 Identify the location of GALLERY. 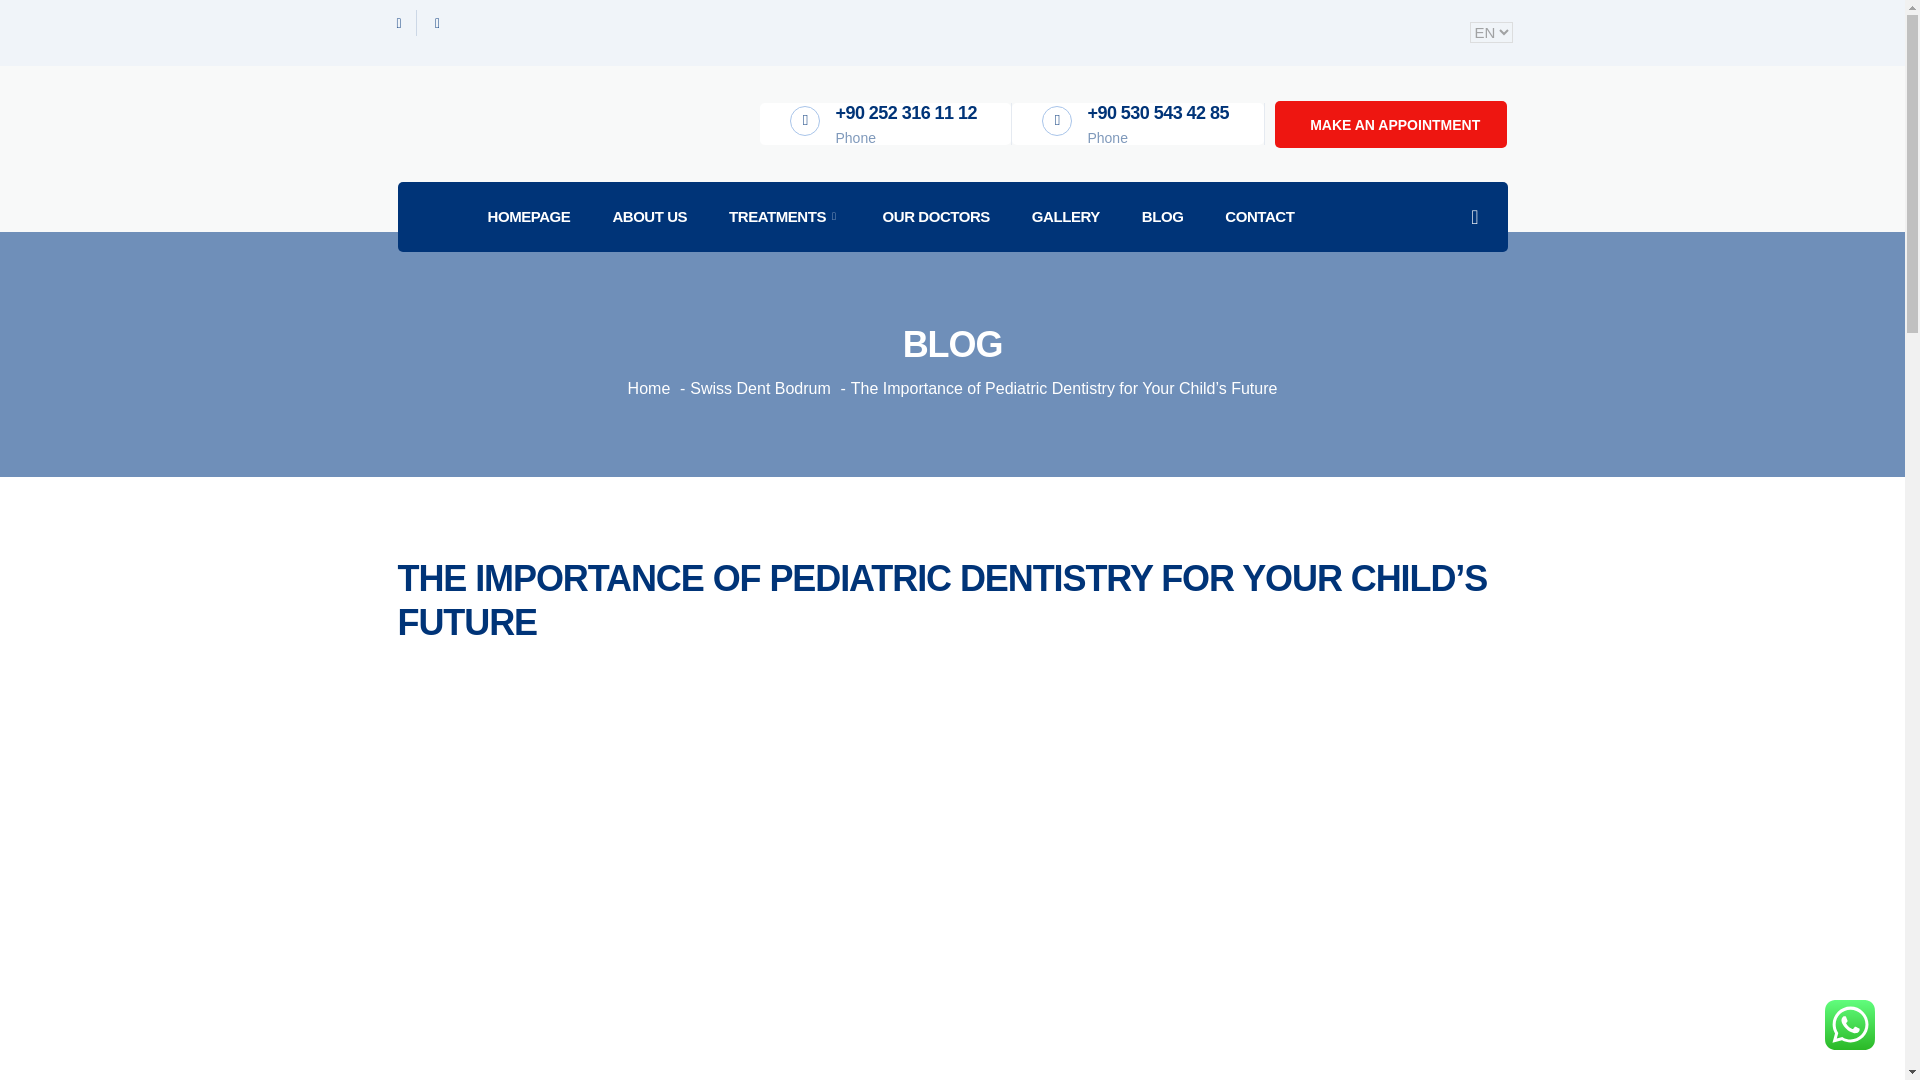
(1064, 216).